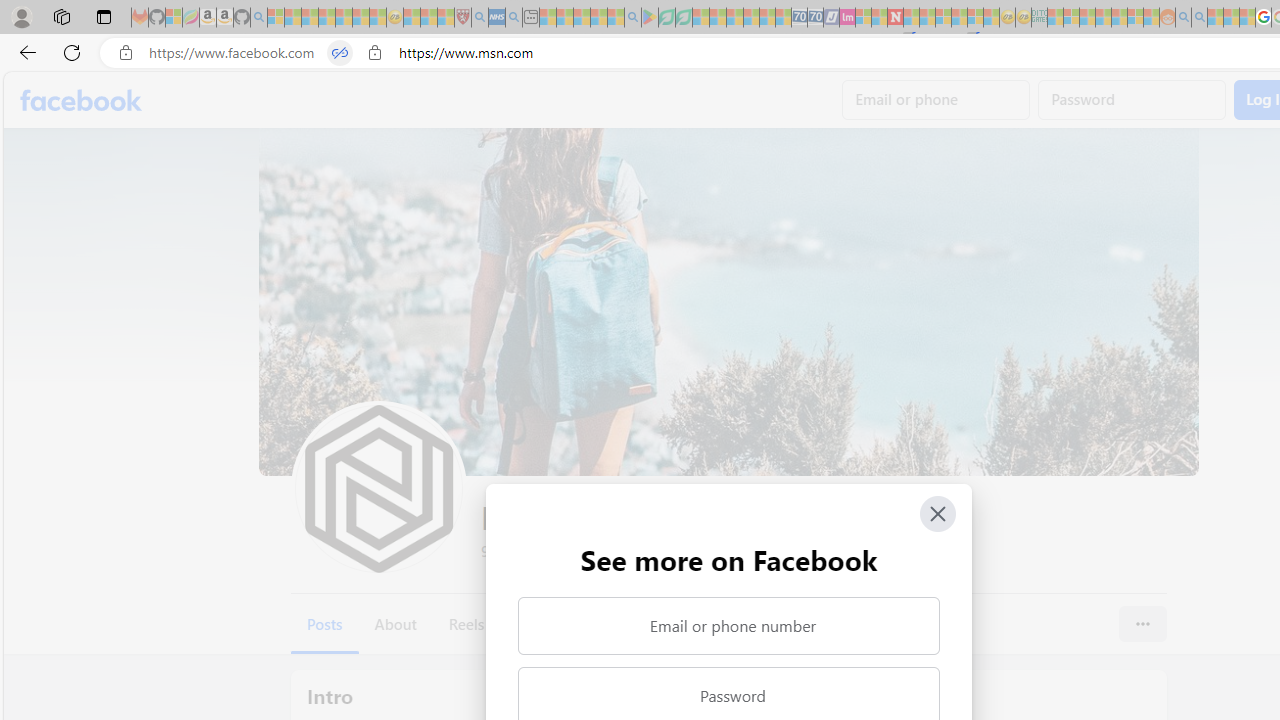  Describe the element at coordinates (632, 18) in the screenshot. I see `google - Search - Sleeping` at that location.